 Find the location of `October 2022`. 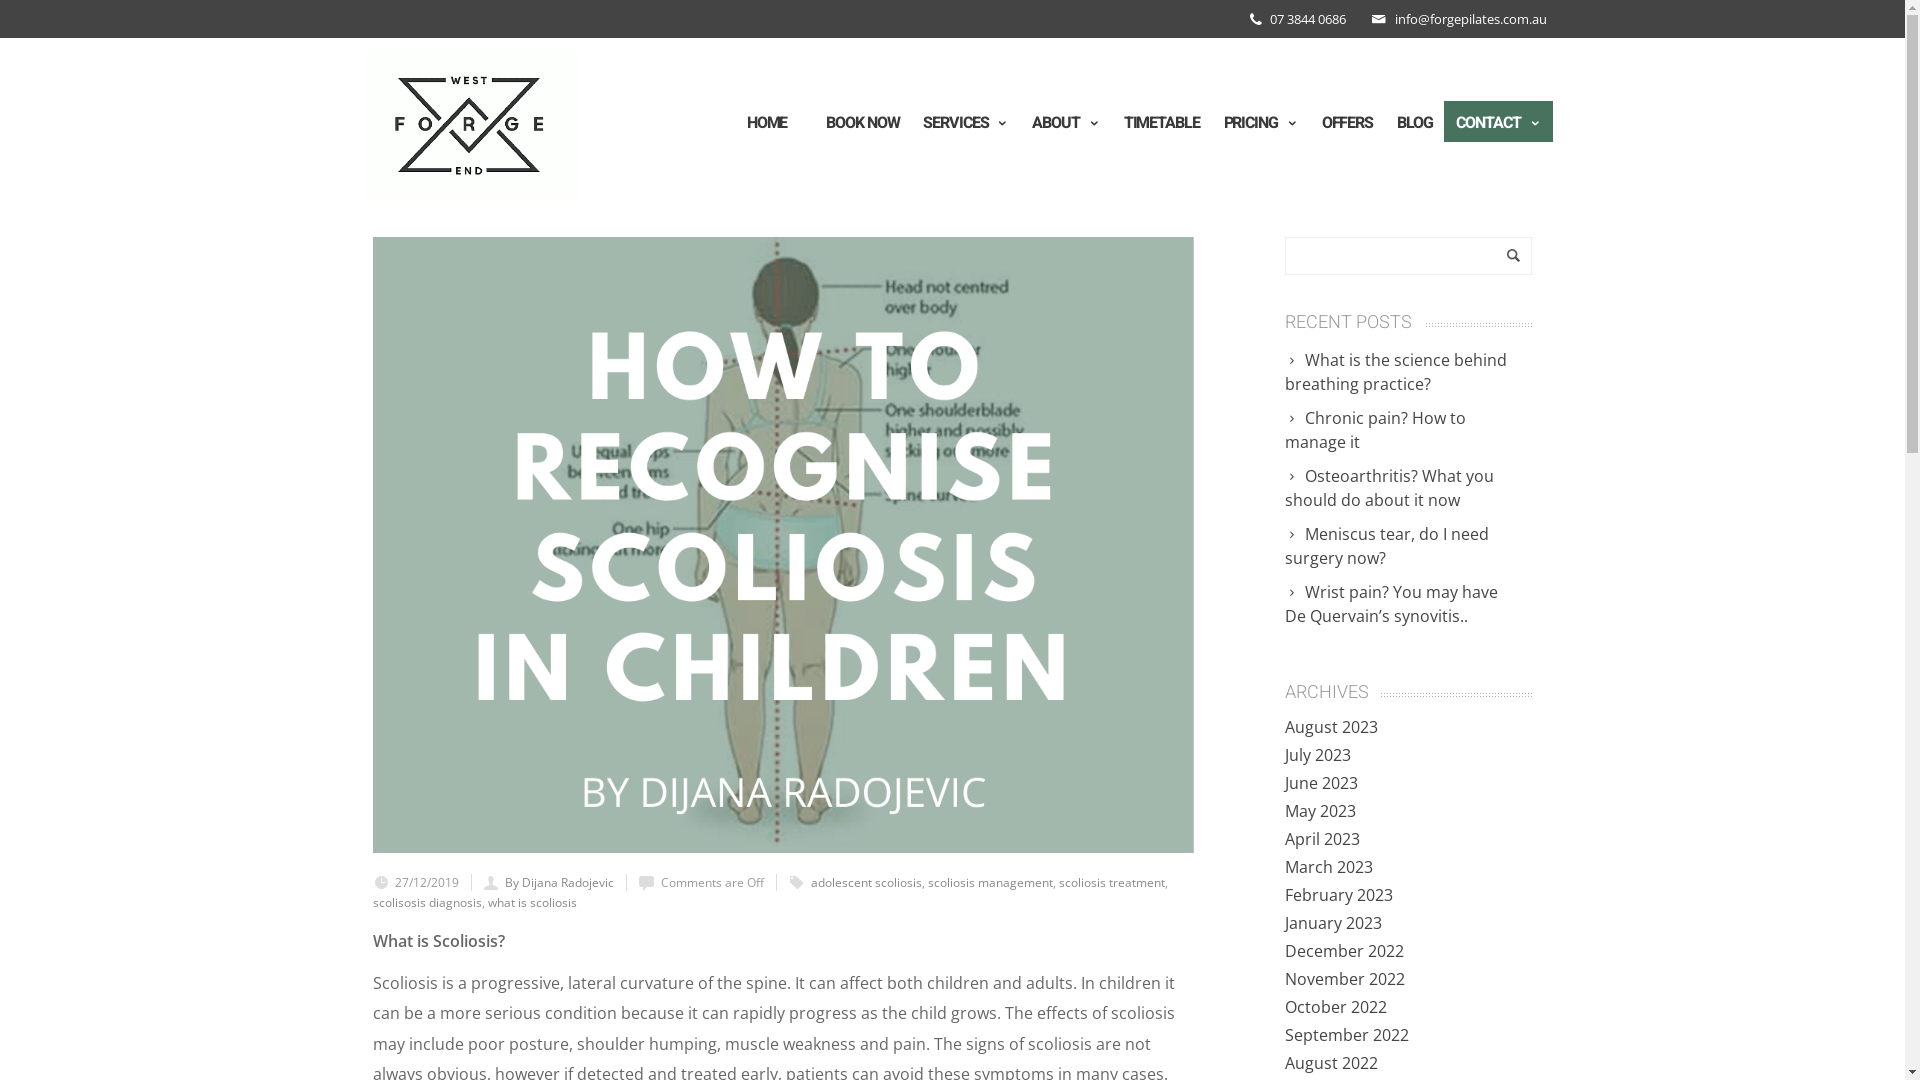

October 2022 is located at coordinates (1336, 1006).